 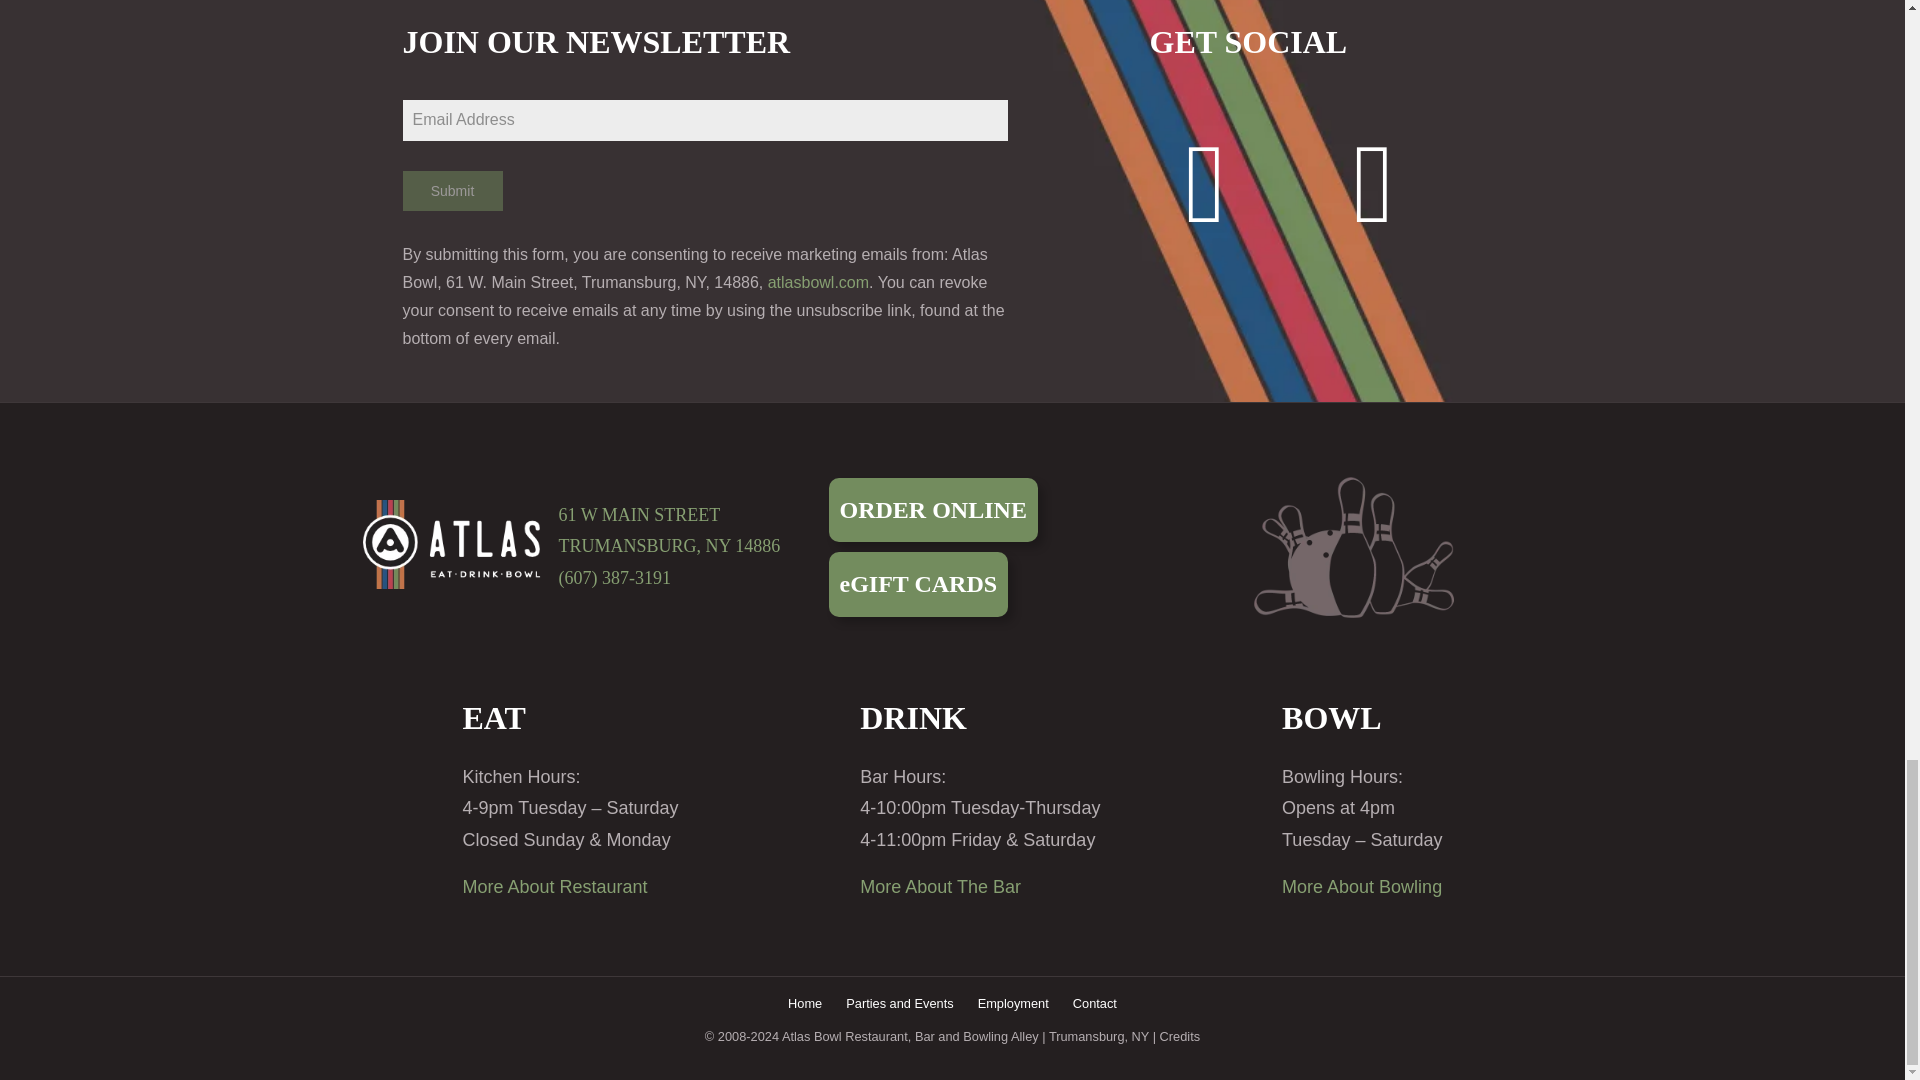 What do you see at coordinates (1012, 1004) in the screenshot?
I see `Employment` at bounding box center [1012, 1004].